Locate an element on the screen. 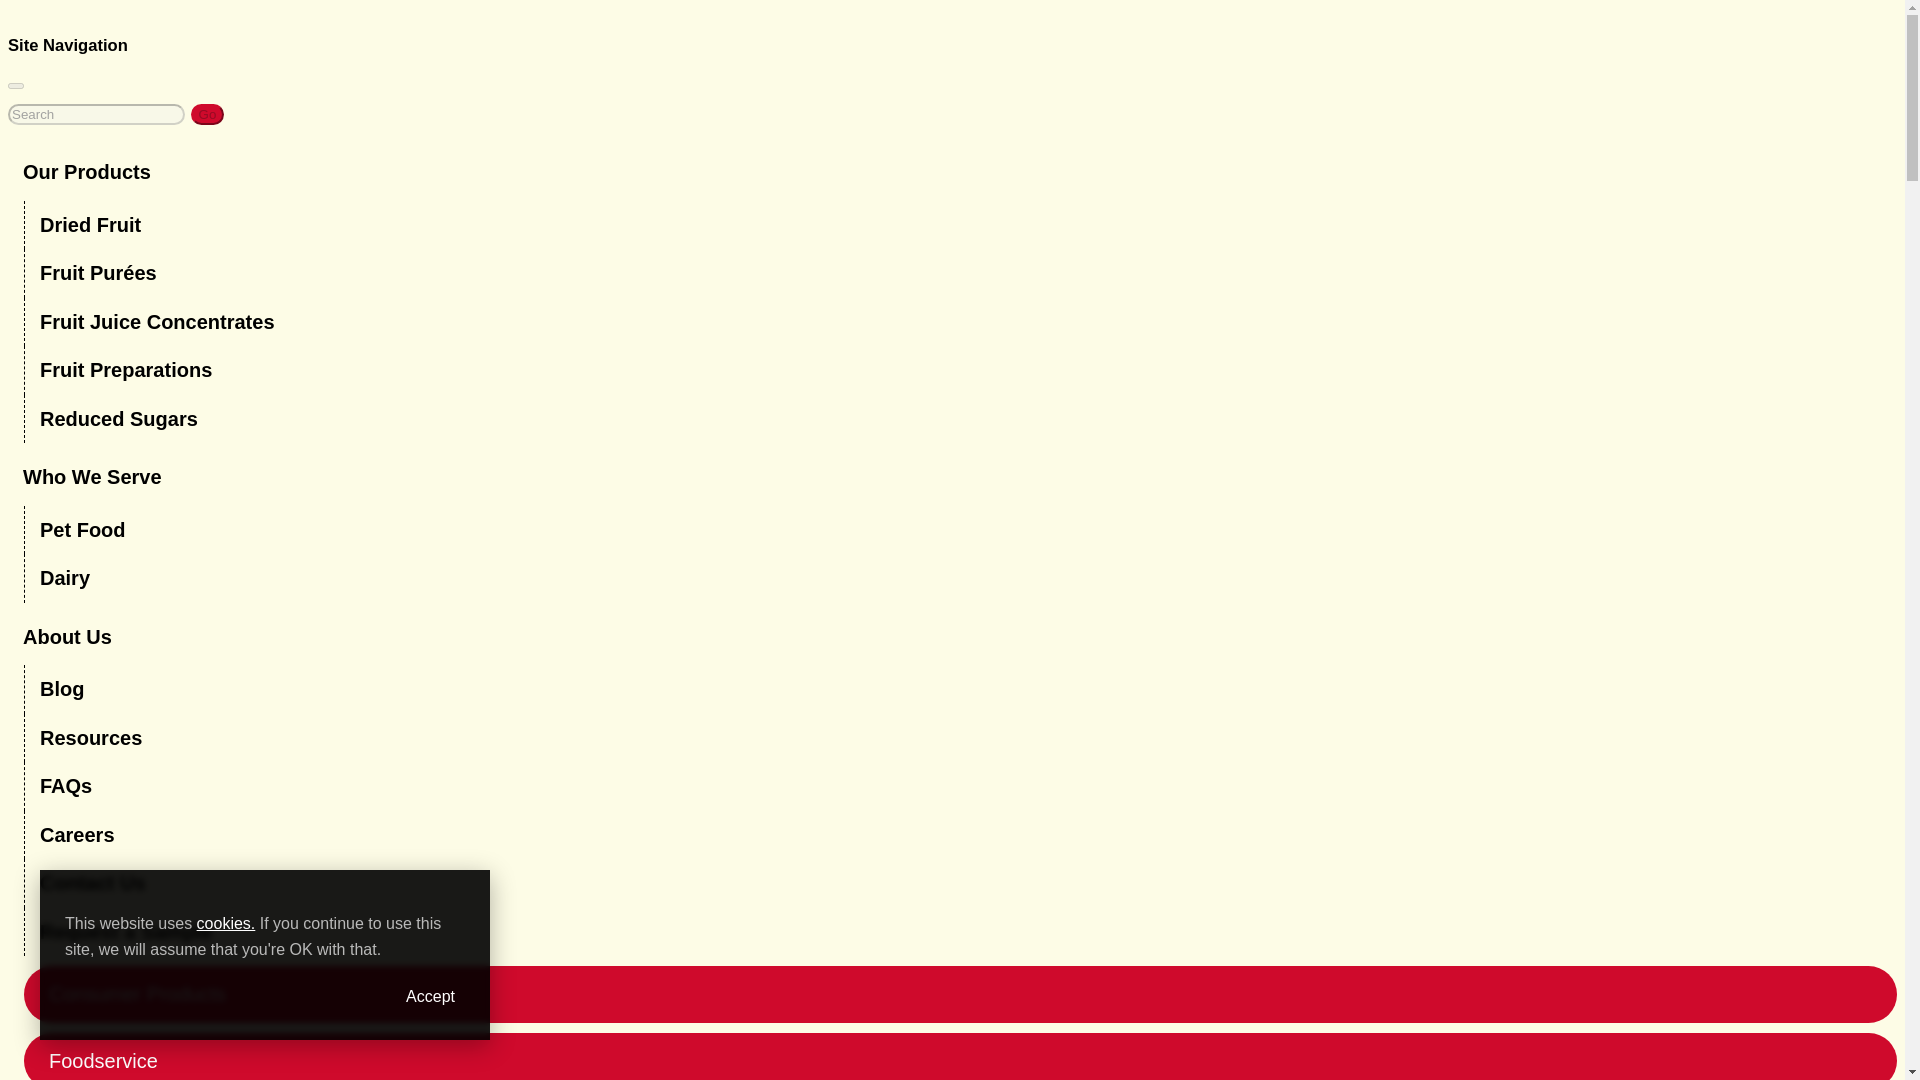 This screenshot has width=1920, height=1080. Dried Fruit is located at coordinates (972, 224).